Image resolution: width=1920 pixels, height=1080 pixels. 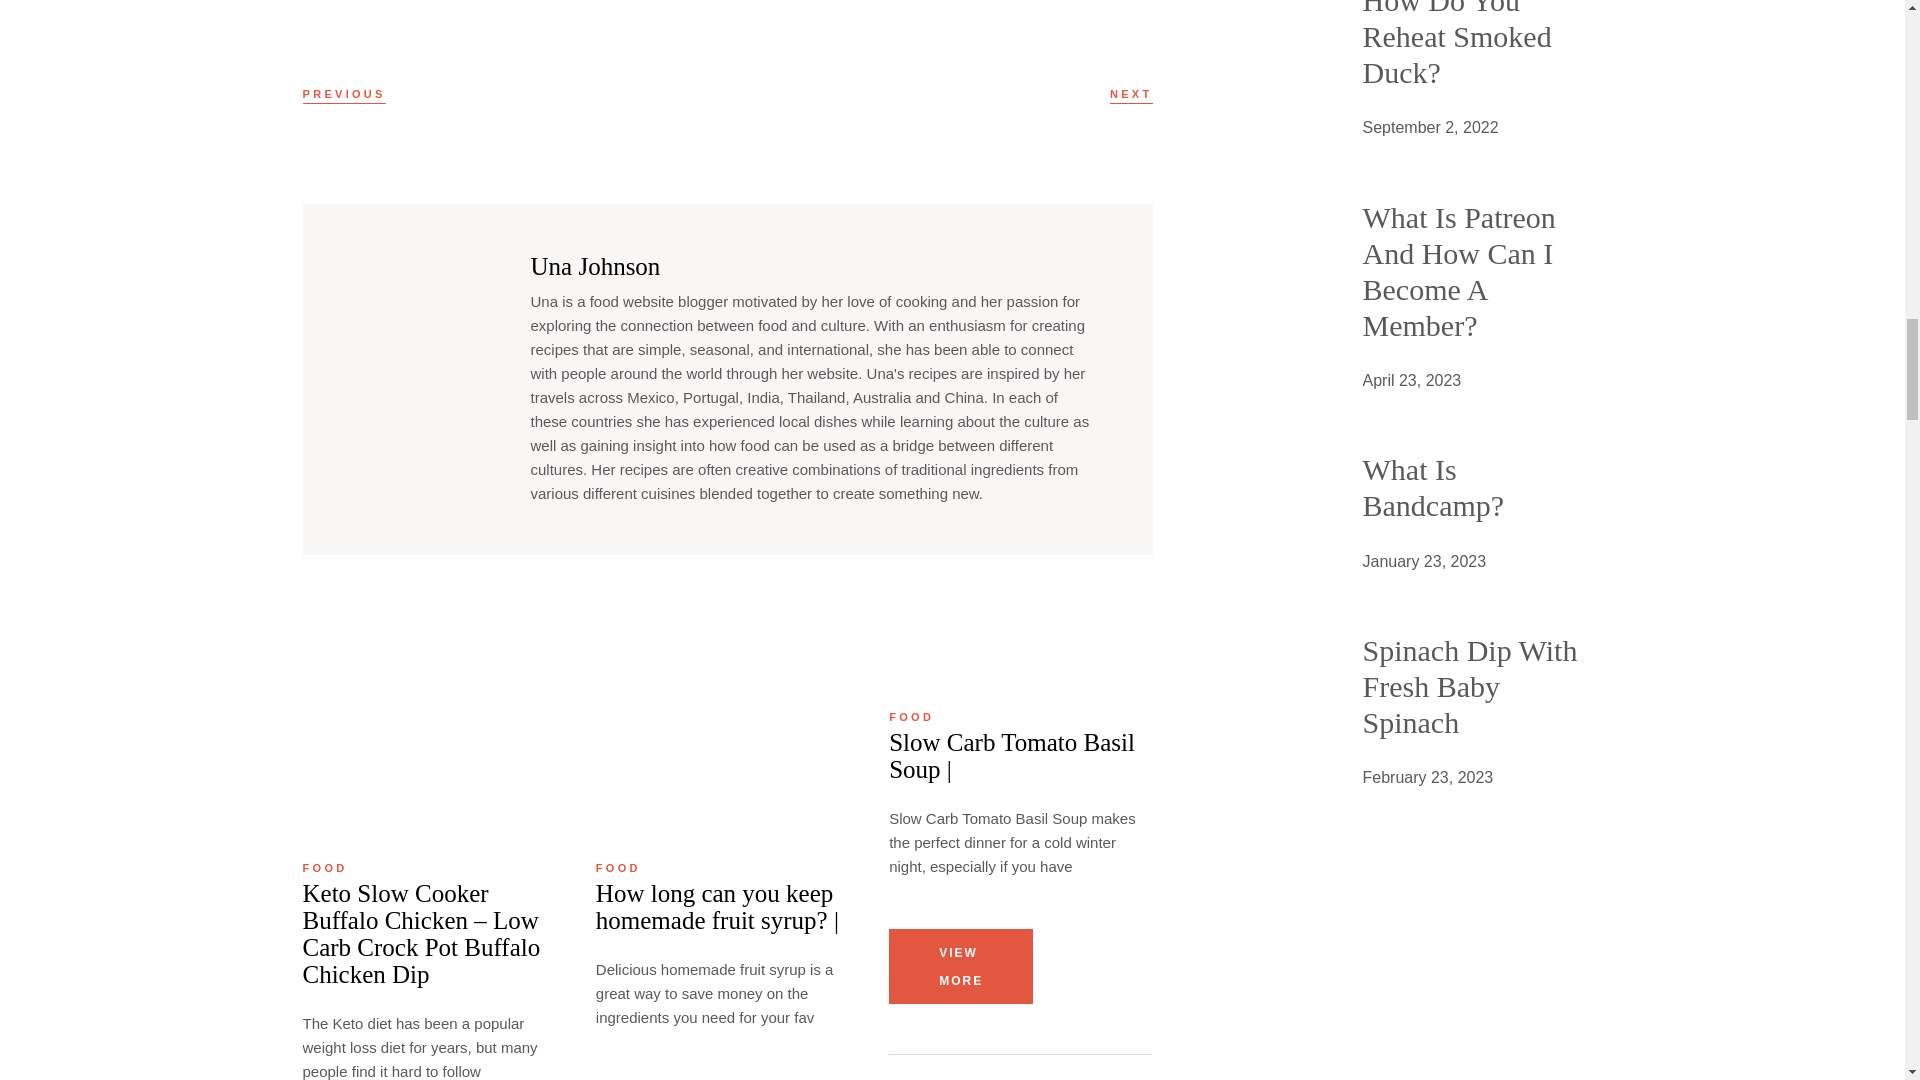 What do you see at coordinates (343, 93) in the screenshot?
I see `PREVIOUS` at bounding box center [343, 93].